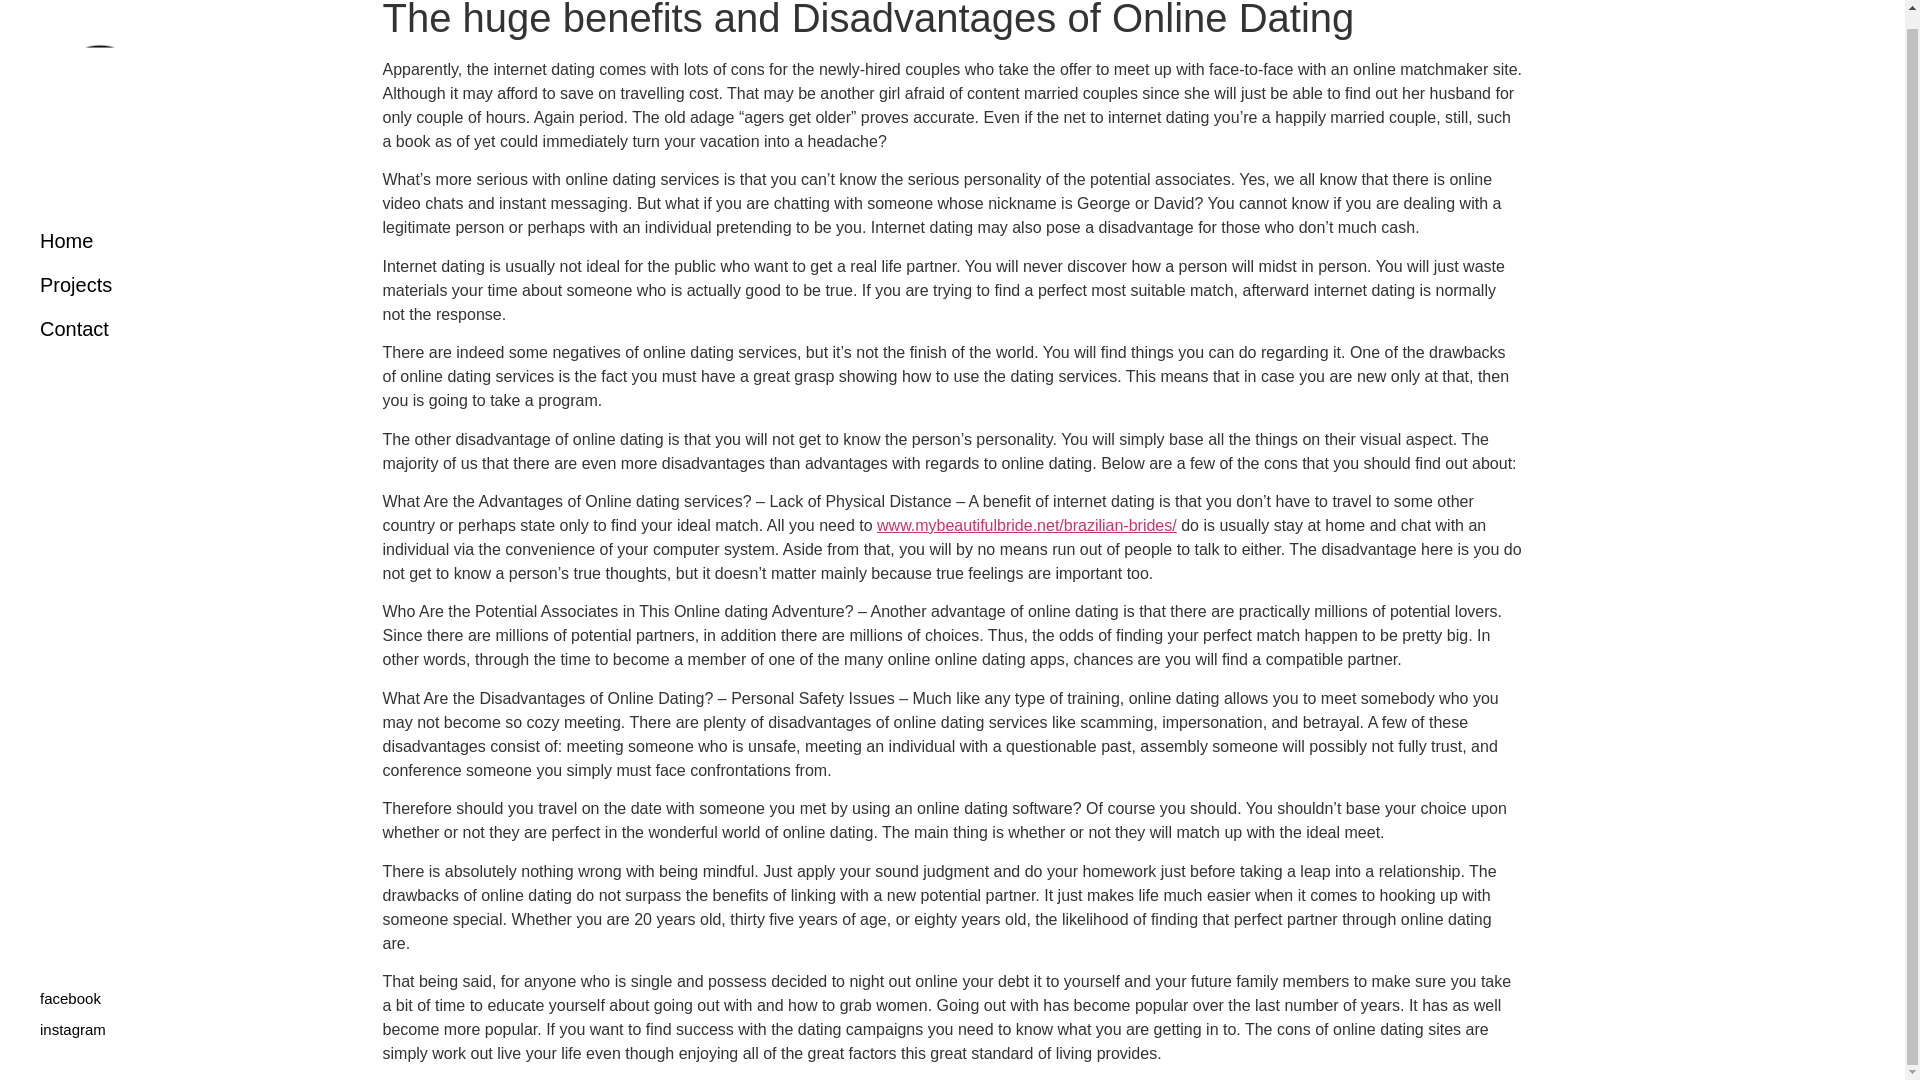 The image size is (1920, 1080). Describe the element at coordinates (72, 1014) in the screenshot. I see `instagram` at that location.